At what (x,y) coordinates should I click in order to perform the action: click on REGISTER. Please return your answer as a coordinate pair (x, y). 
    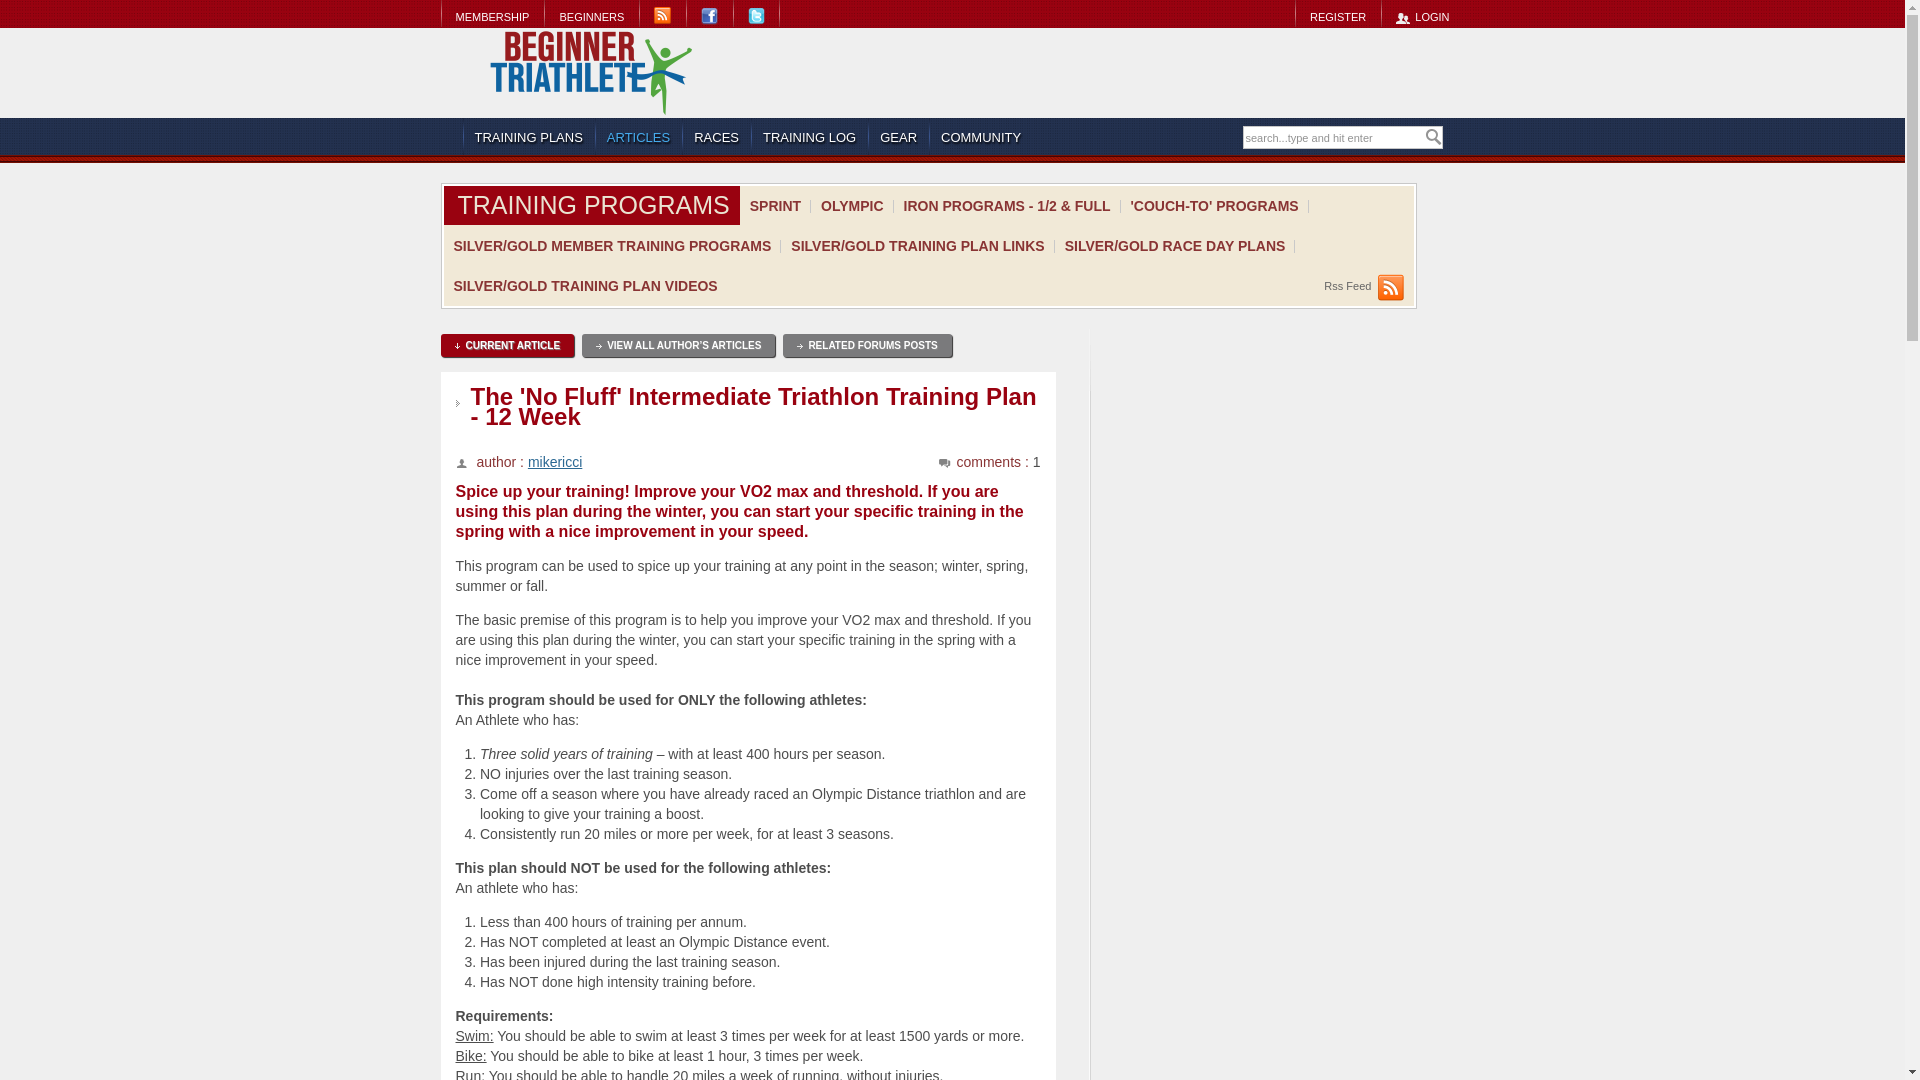
    Looking at the image, I should click on (1337, 16).